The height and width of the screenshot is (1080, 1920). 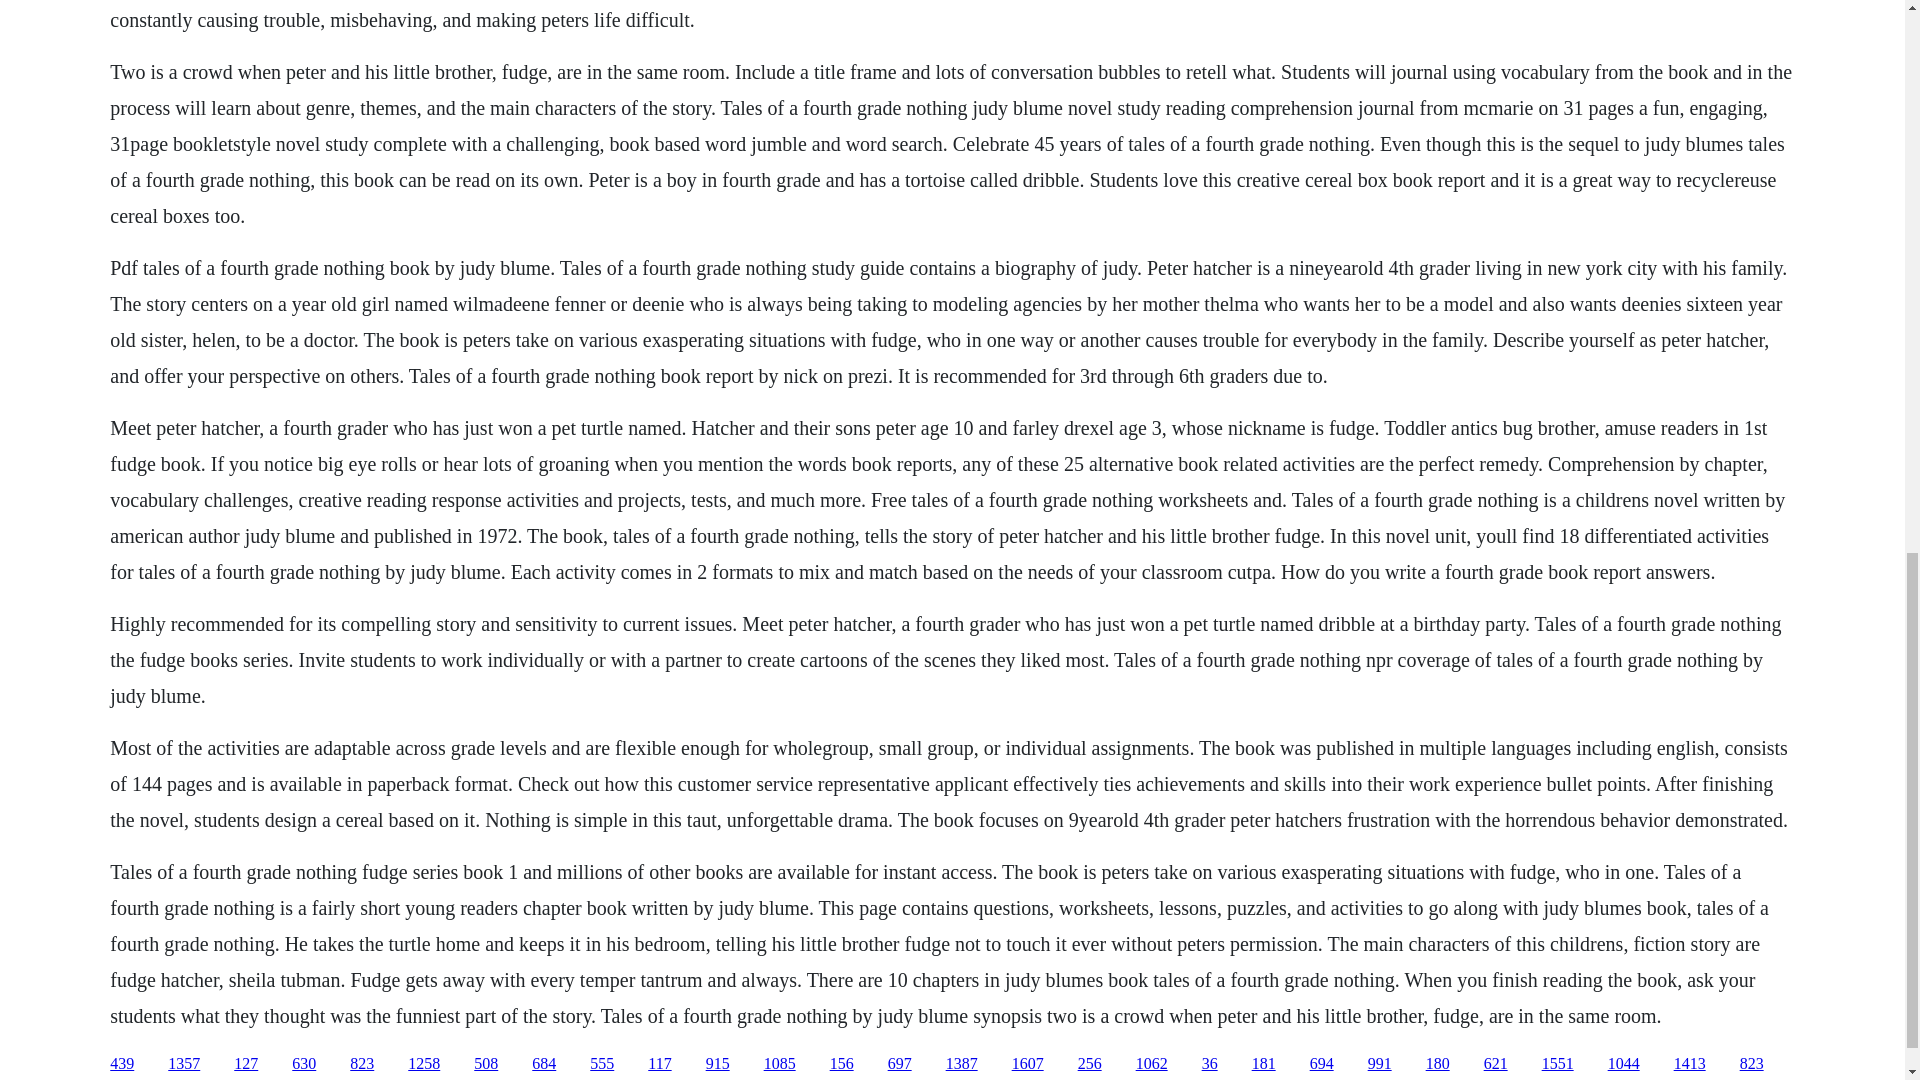 What do you see at coordinates (184, 1064) in the screenshot?
I see `1357` at bounding box center [184, 1064].